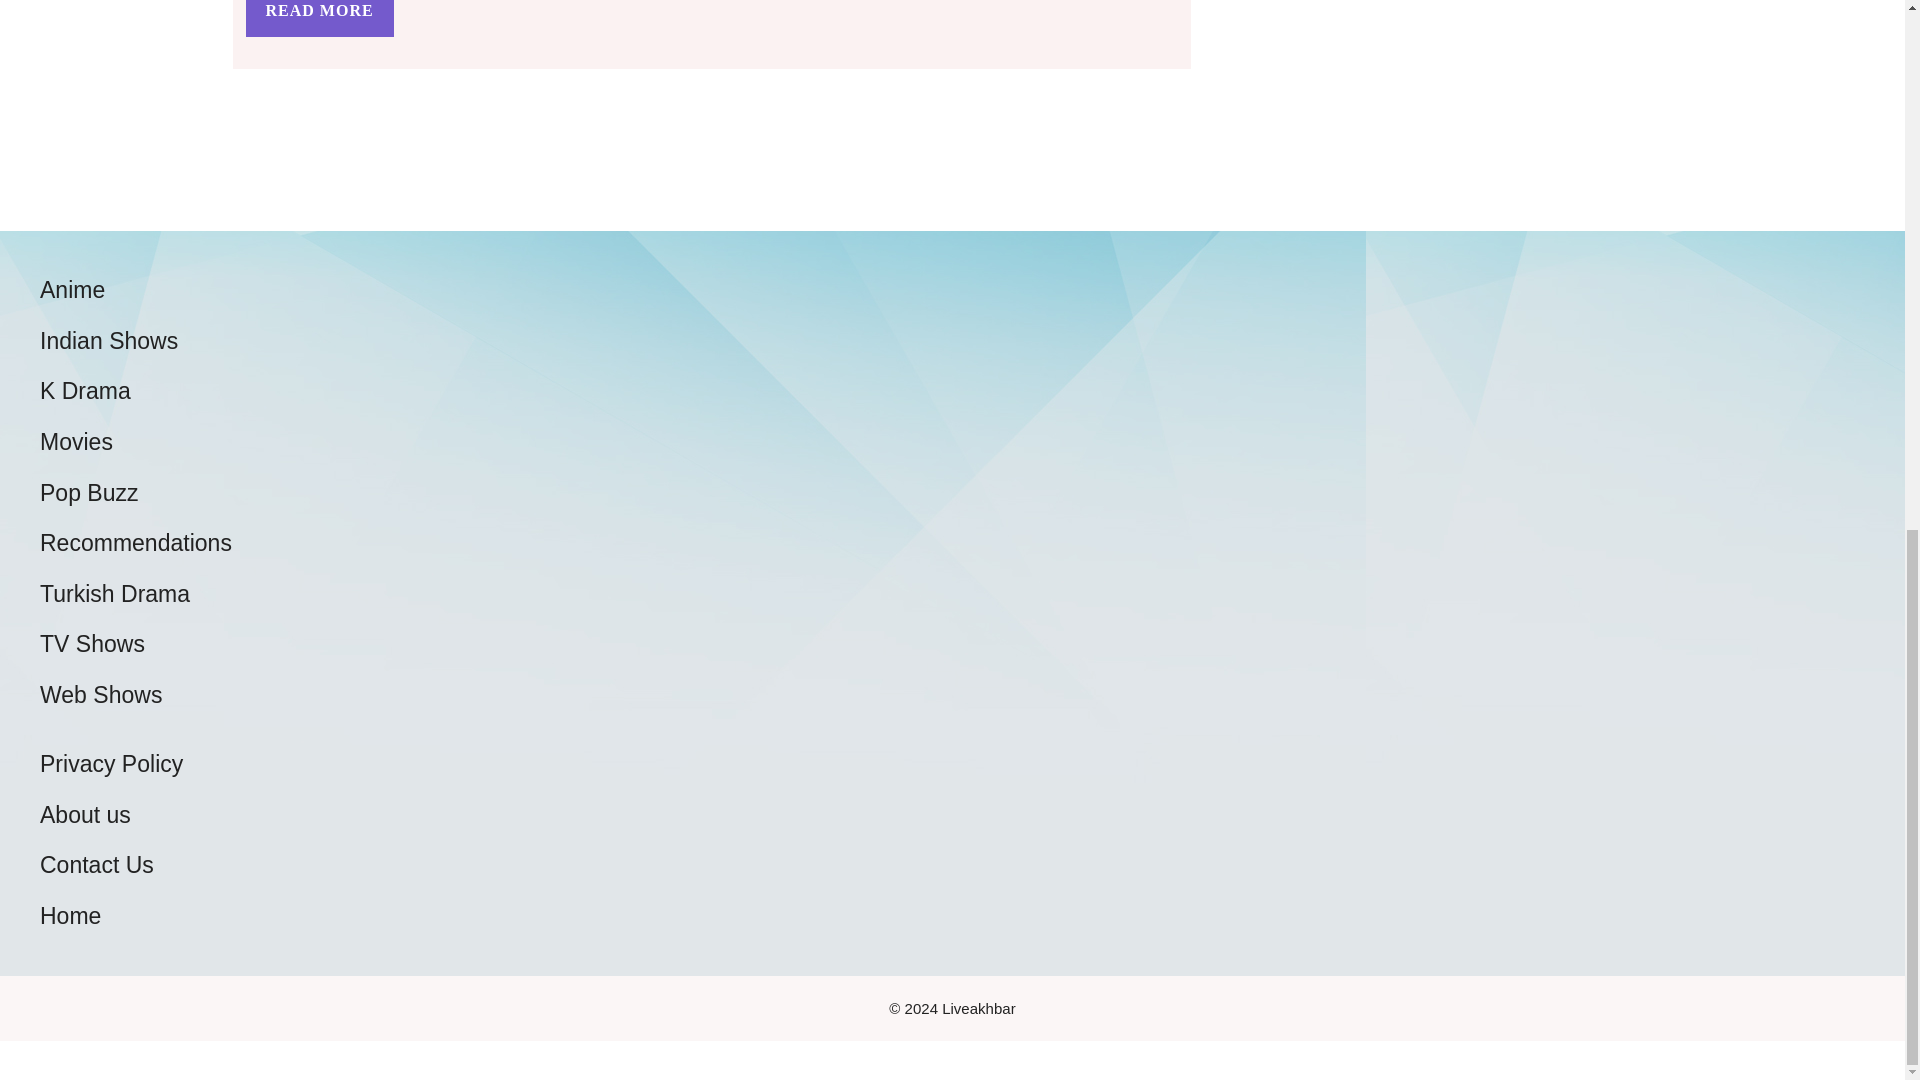  Describe the element at coordinates (111, 763) in the screenshot. I see `Privacy Policy` at that location.